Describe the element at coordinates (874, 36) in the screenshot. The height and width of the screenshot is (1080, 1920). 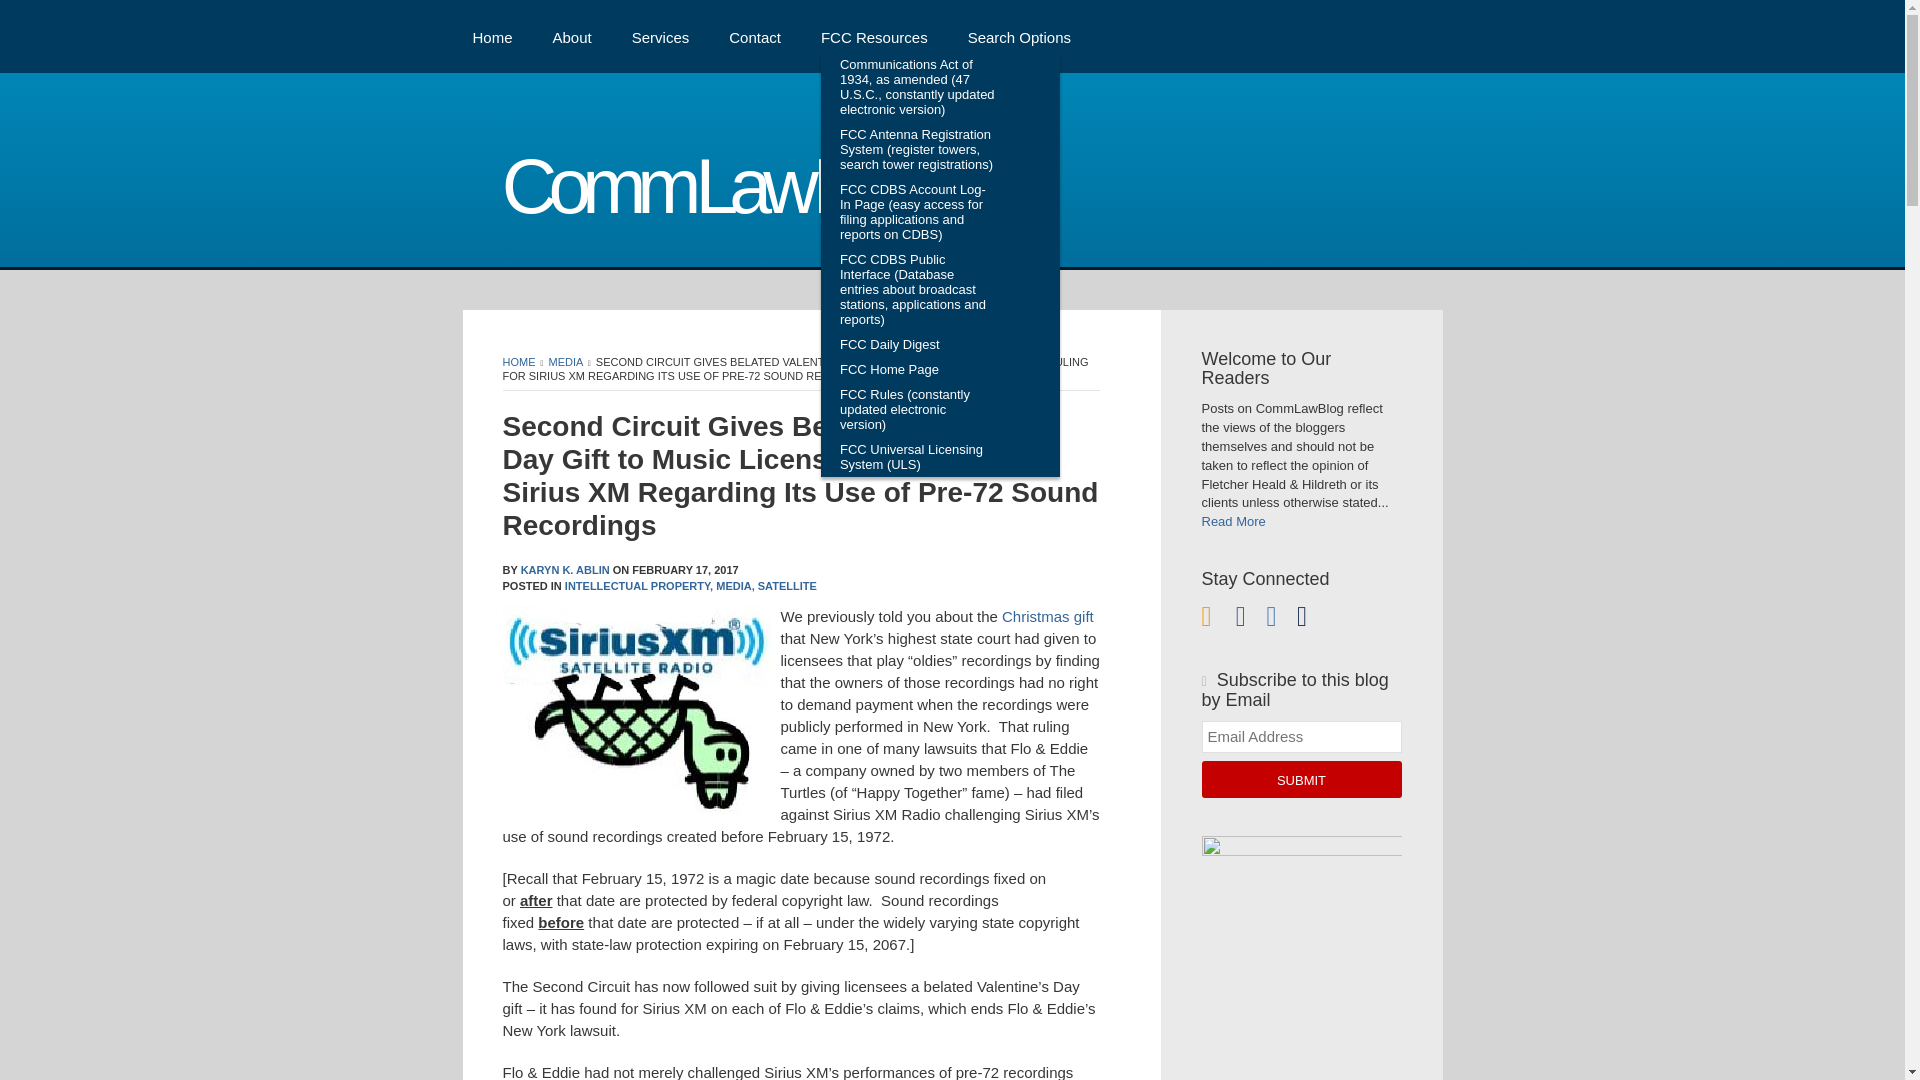
I see `FCC Resources` at that location.